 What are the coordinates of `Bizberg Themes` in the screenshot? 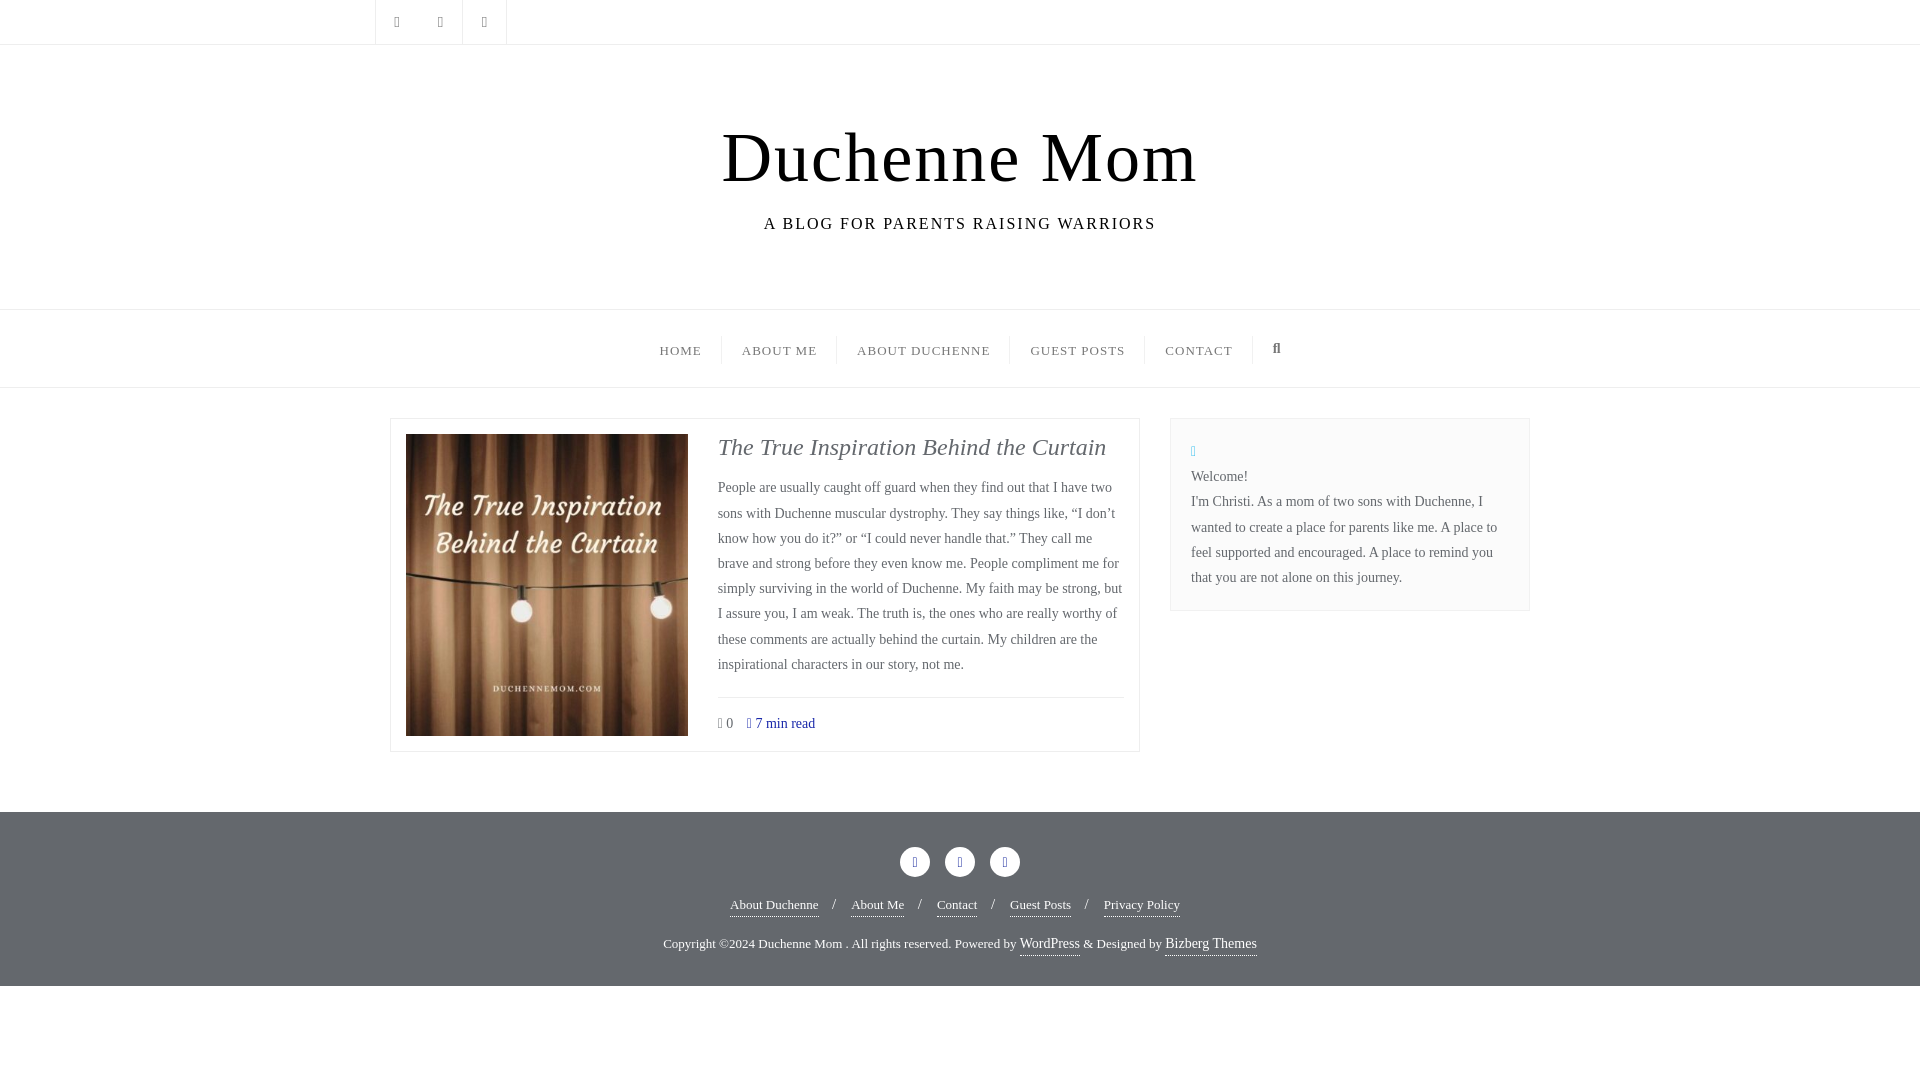 It's located at (1211, 944).